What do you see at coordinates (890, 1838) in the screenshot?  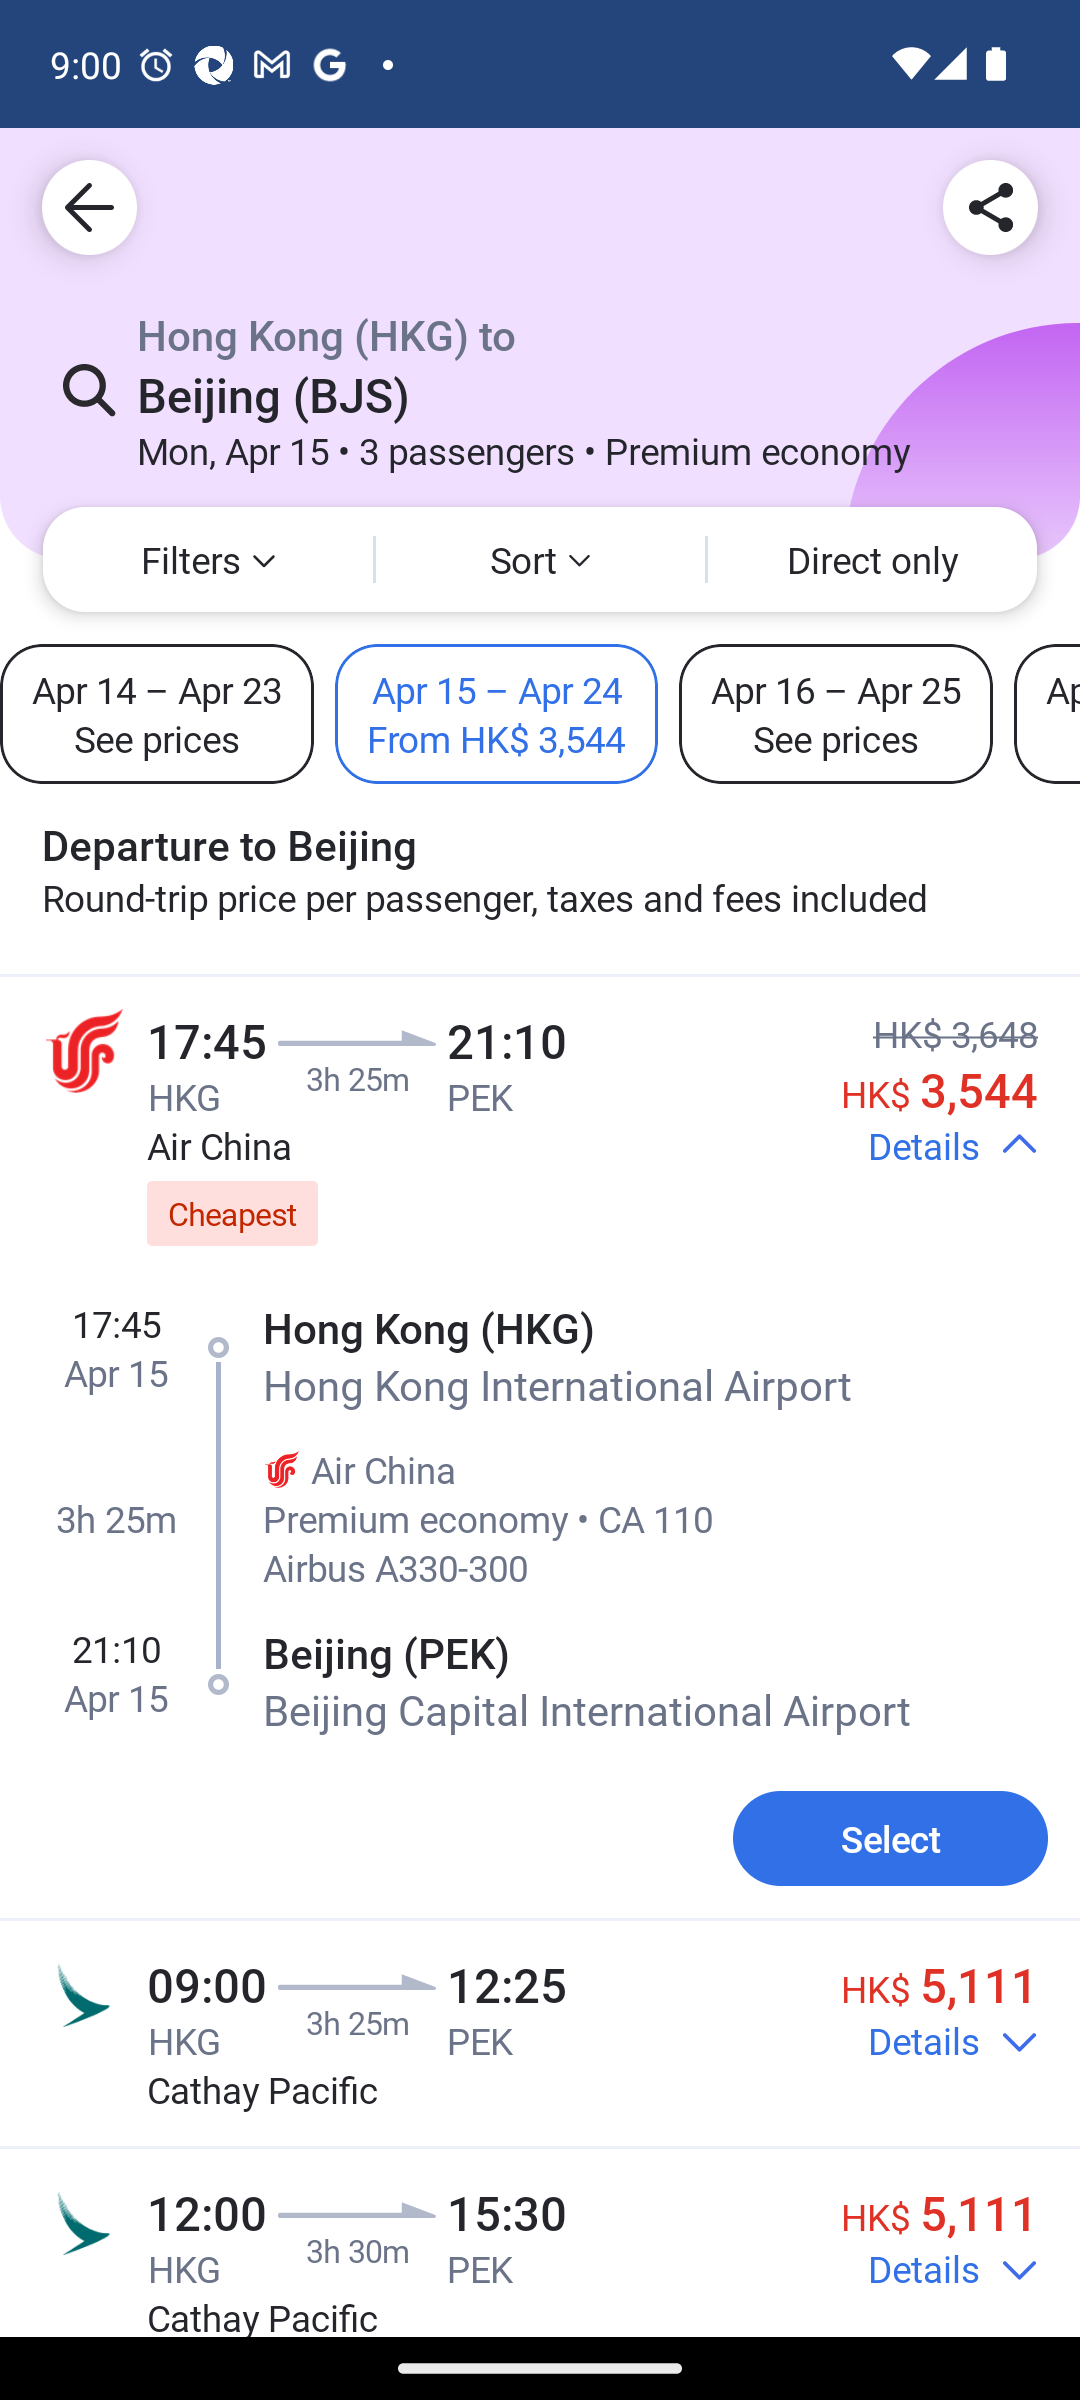 I see `Select` at bounding box center [890, 1838].